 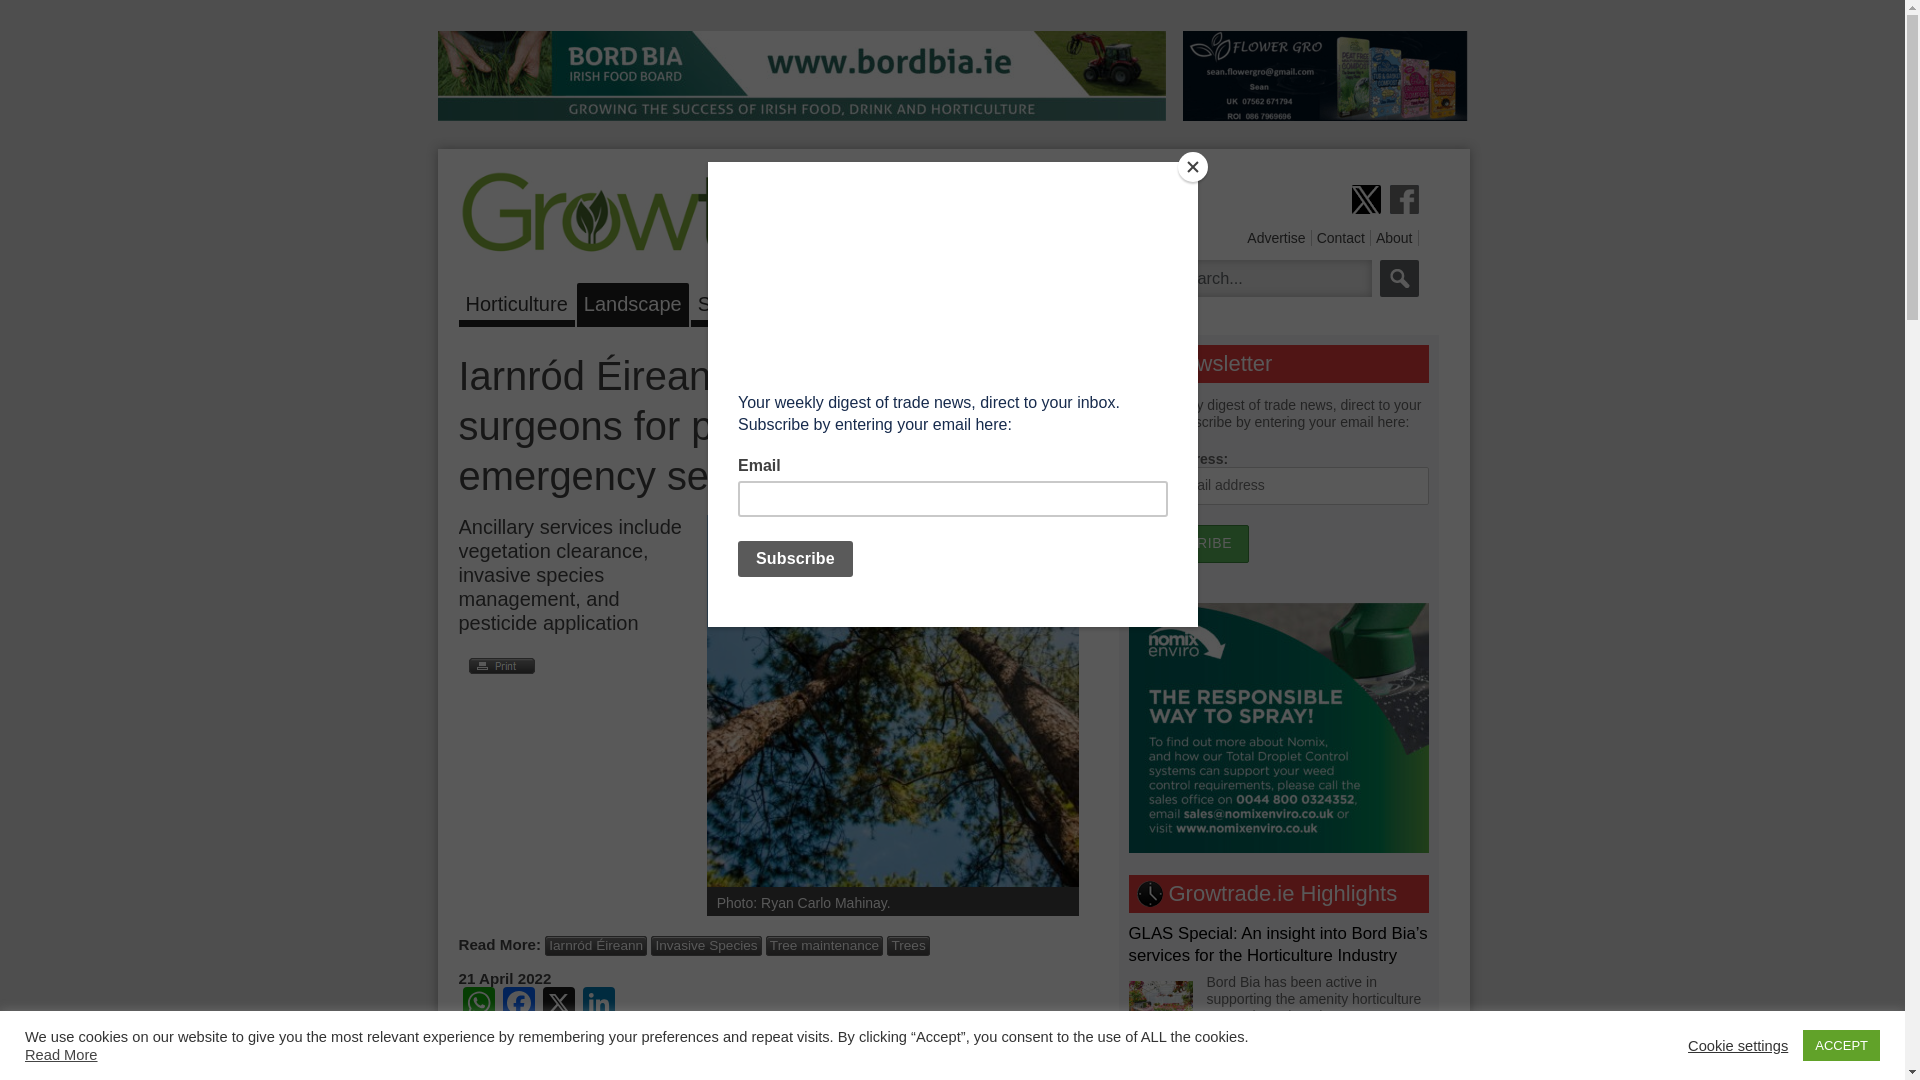 What do you see at coordinates (517, 1005) in the screenshot?
I see `Facebook` at bounding box center [517, 1005].